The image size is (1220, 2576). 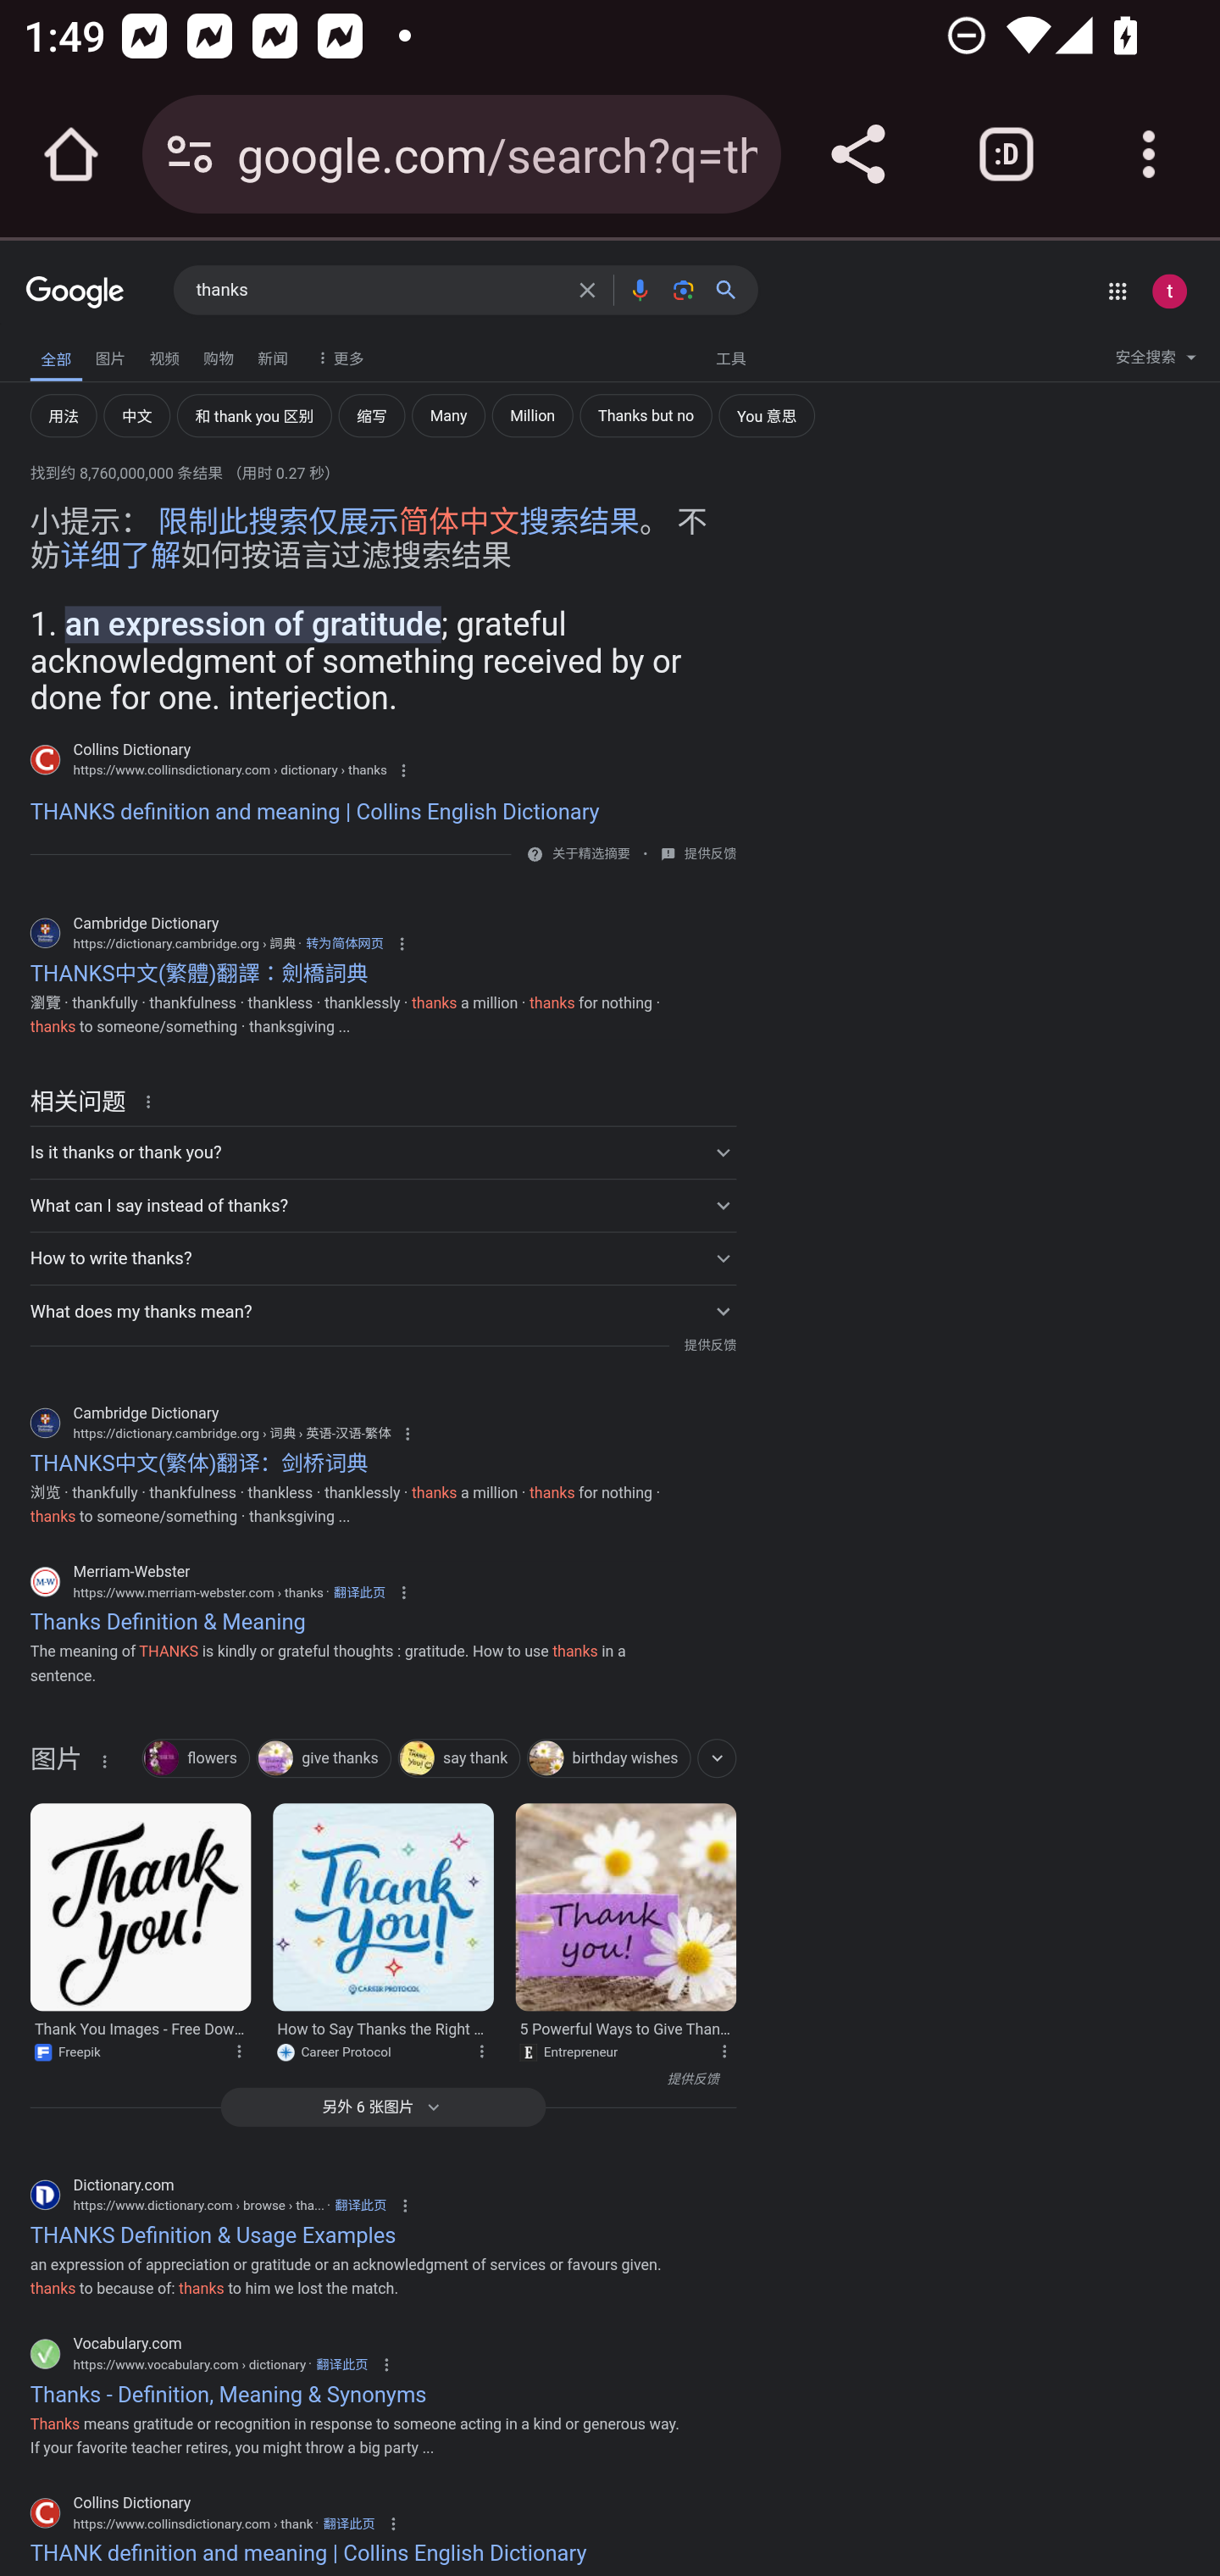 I want to click on Is it thanks or thank you?, so click(x=382, y=1152).